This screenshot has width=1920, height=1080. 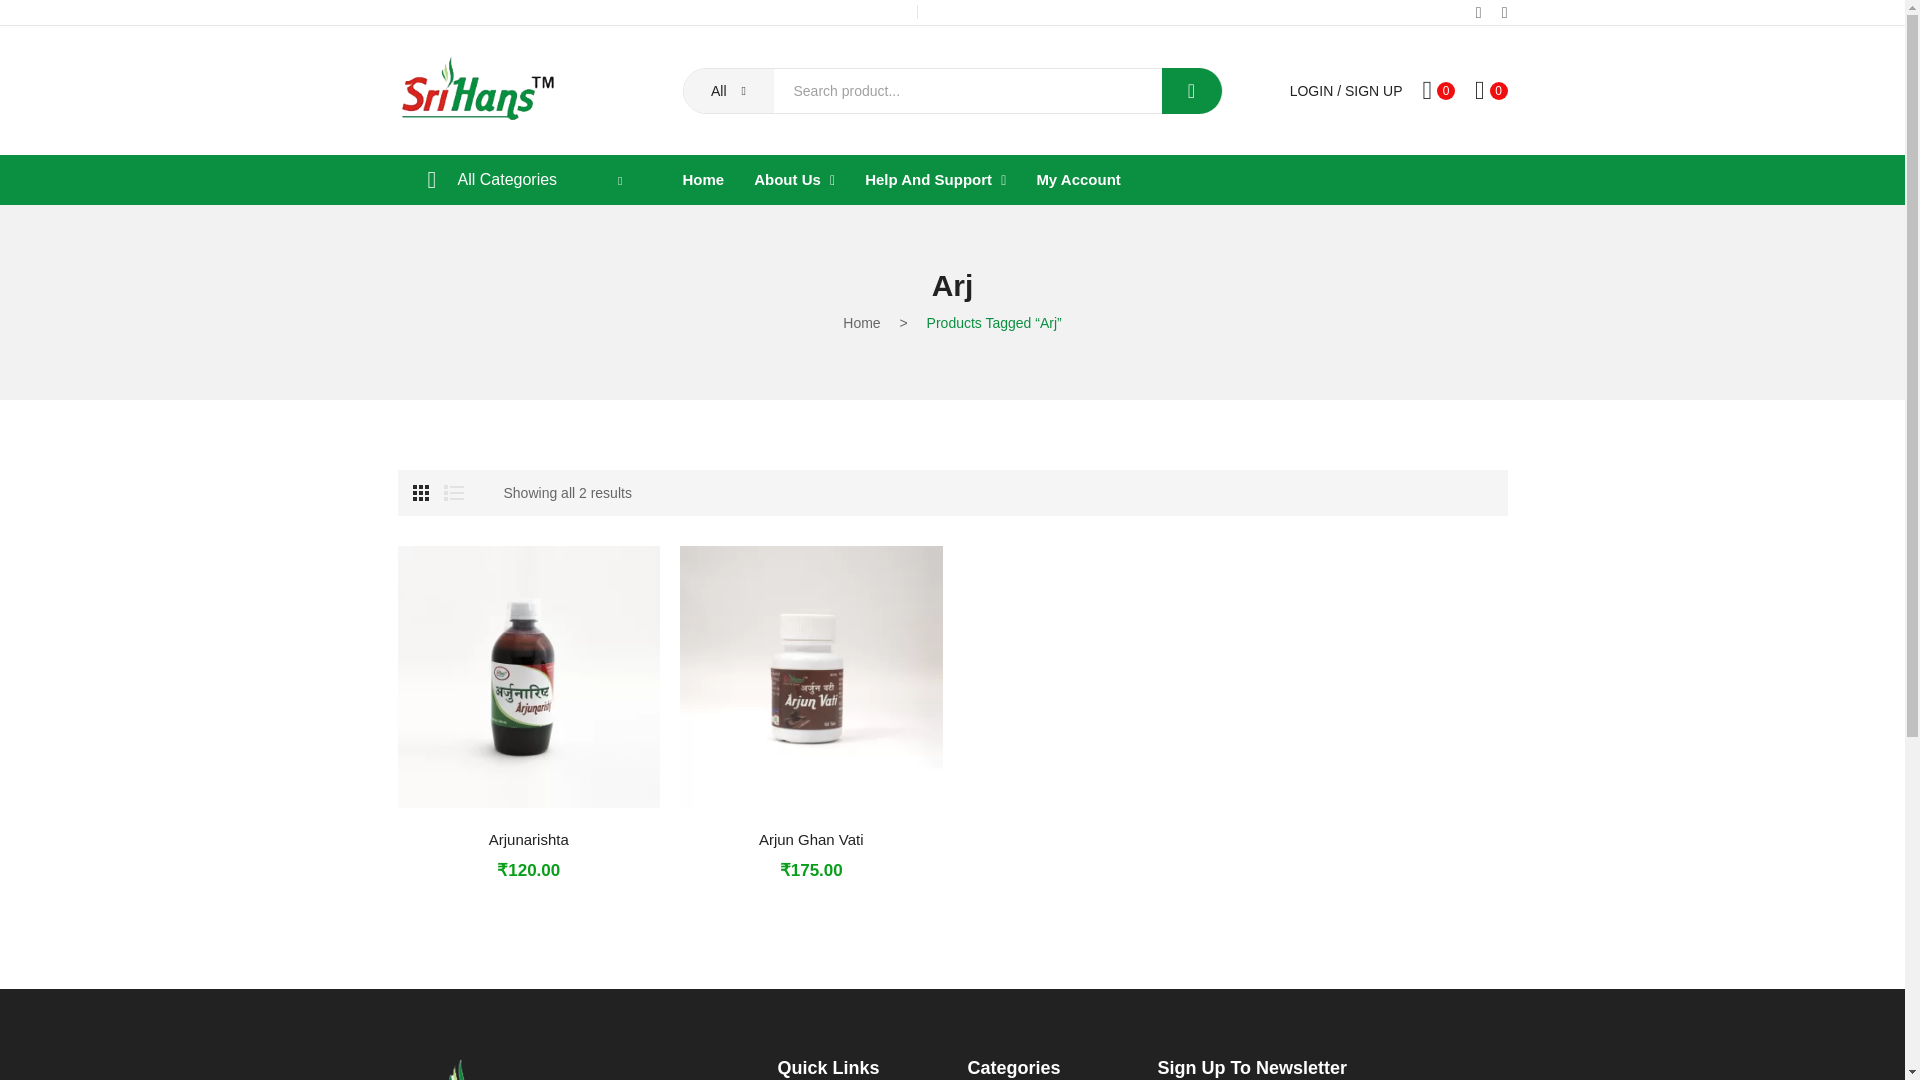 I want to click on List, so click(x=454, y=492).